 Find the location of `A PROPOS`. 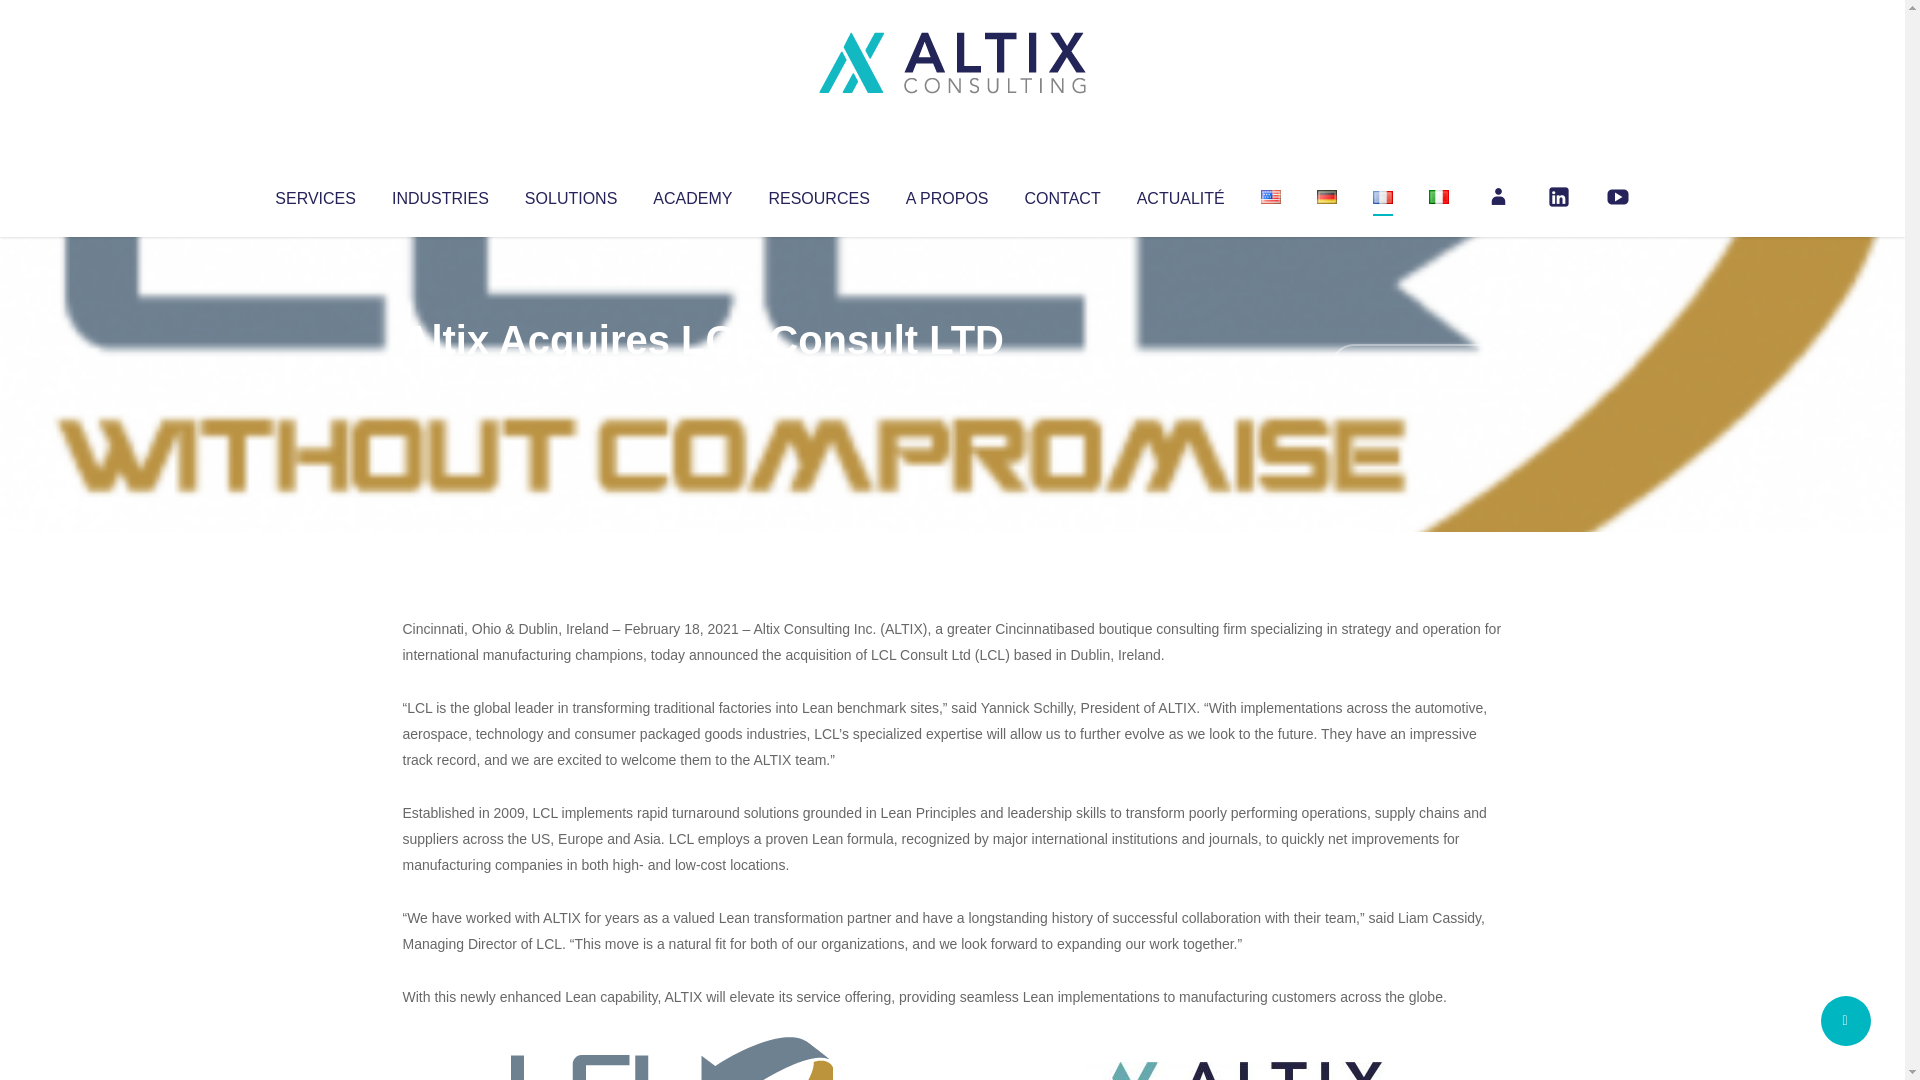

A PROPOS is located at coordinates (947, 194).